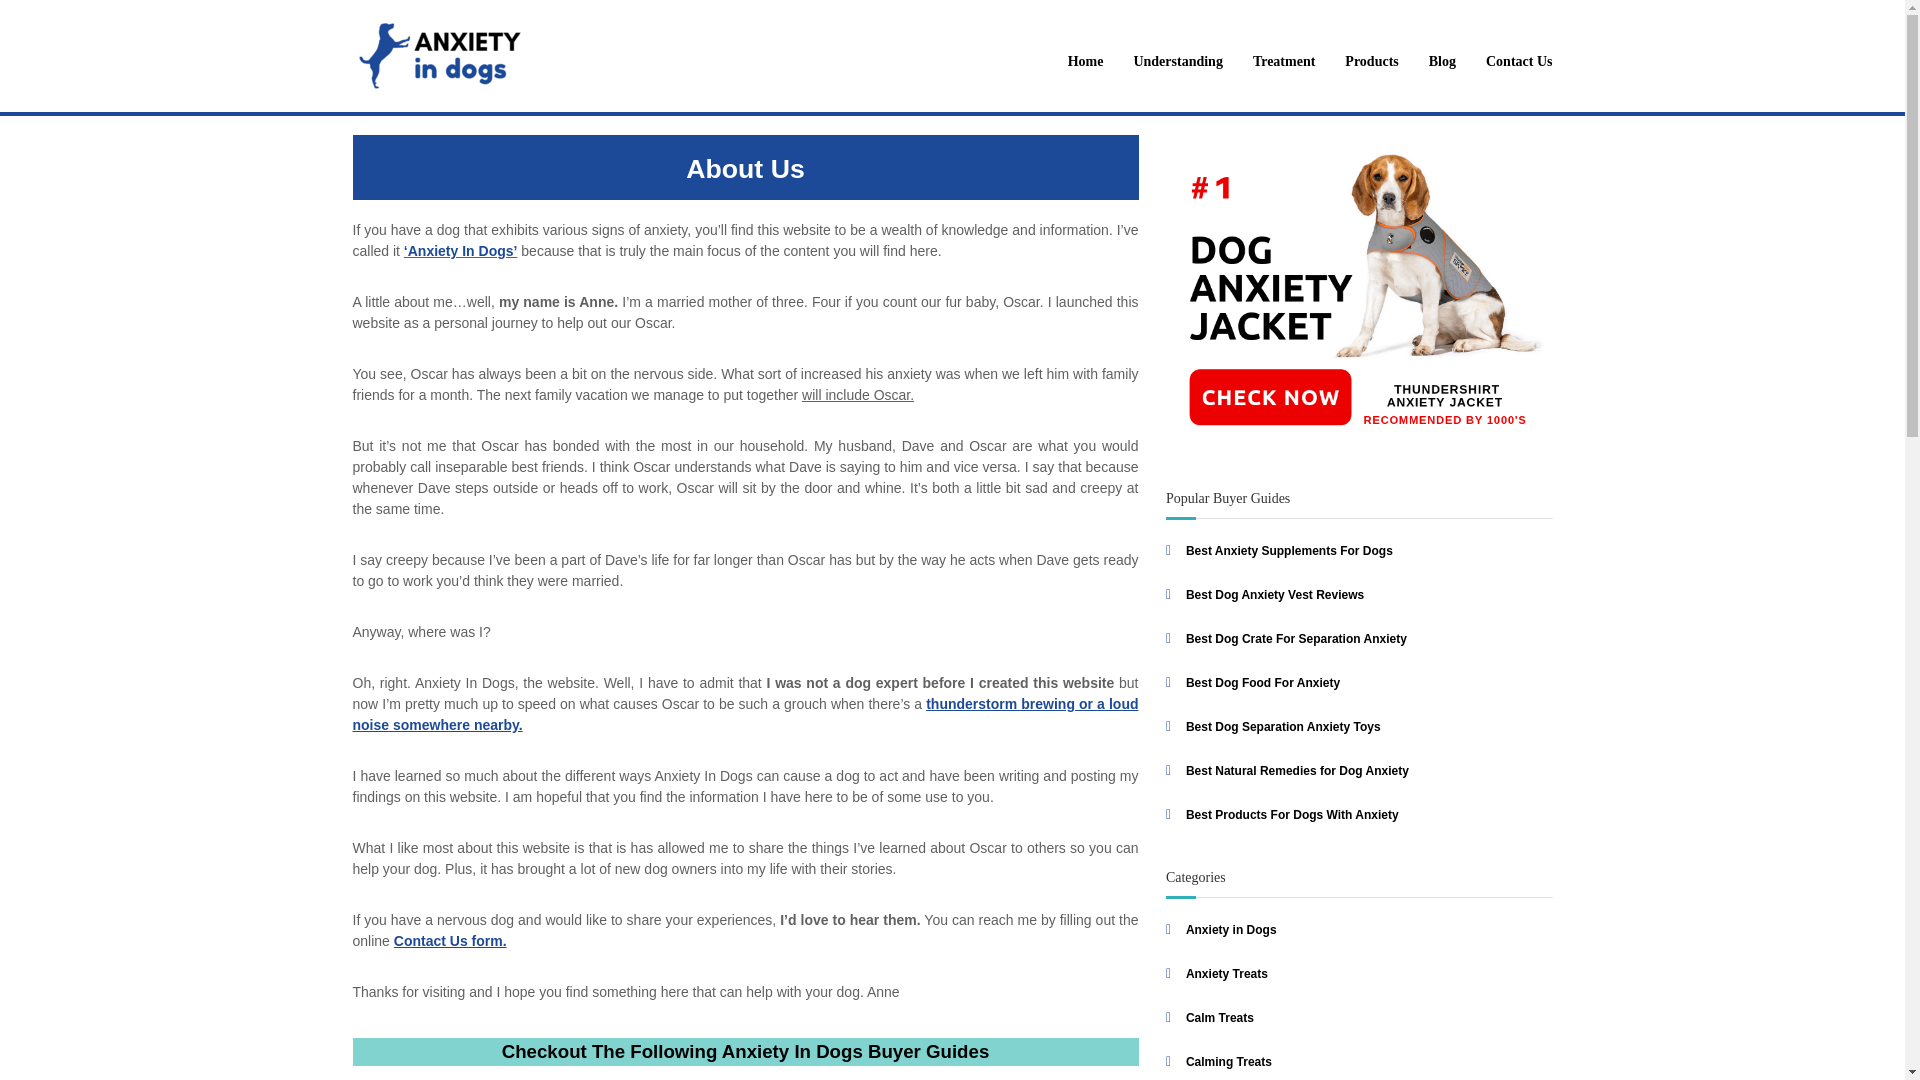  Describe the element at coordinates (1086, 62) in the screenshot. I see `Home` at that location.